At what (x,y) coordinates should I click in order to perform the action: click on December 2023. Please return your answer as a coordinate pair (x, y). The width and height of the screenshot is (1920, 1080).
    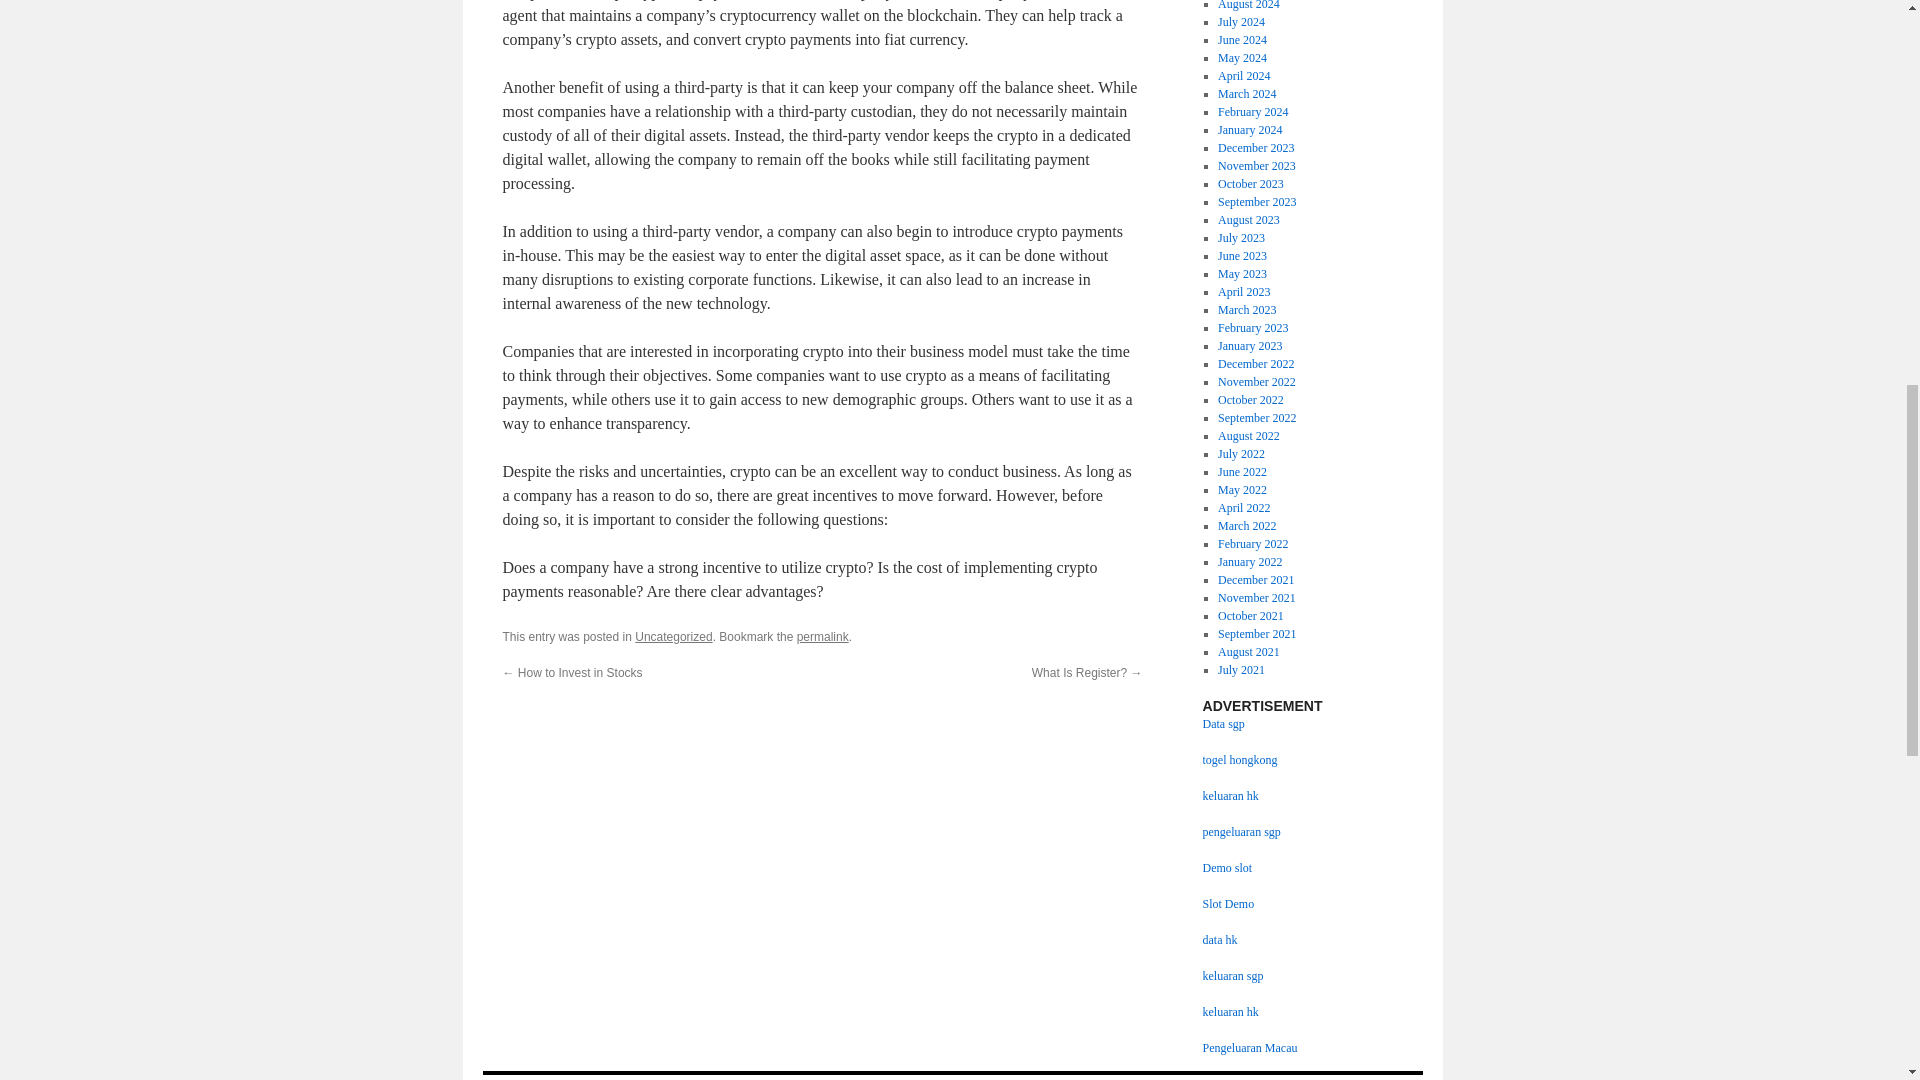
    Looking at the image, I should click on (1256, 148).